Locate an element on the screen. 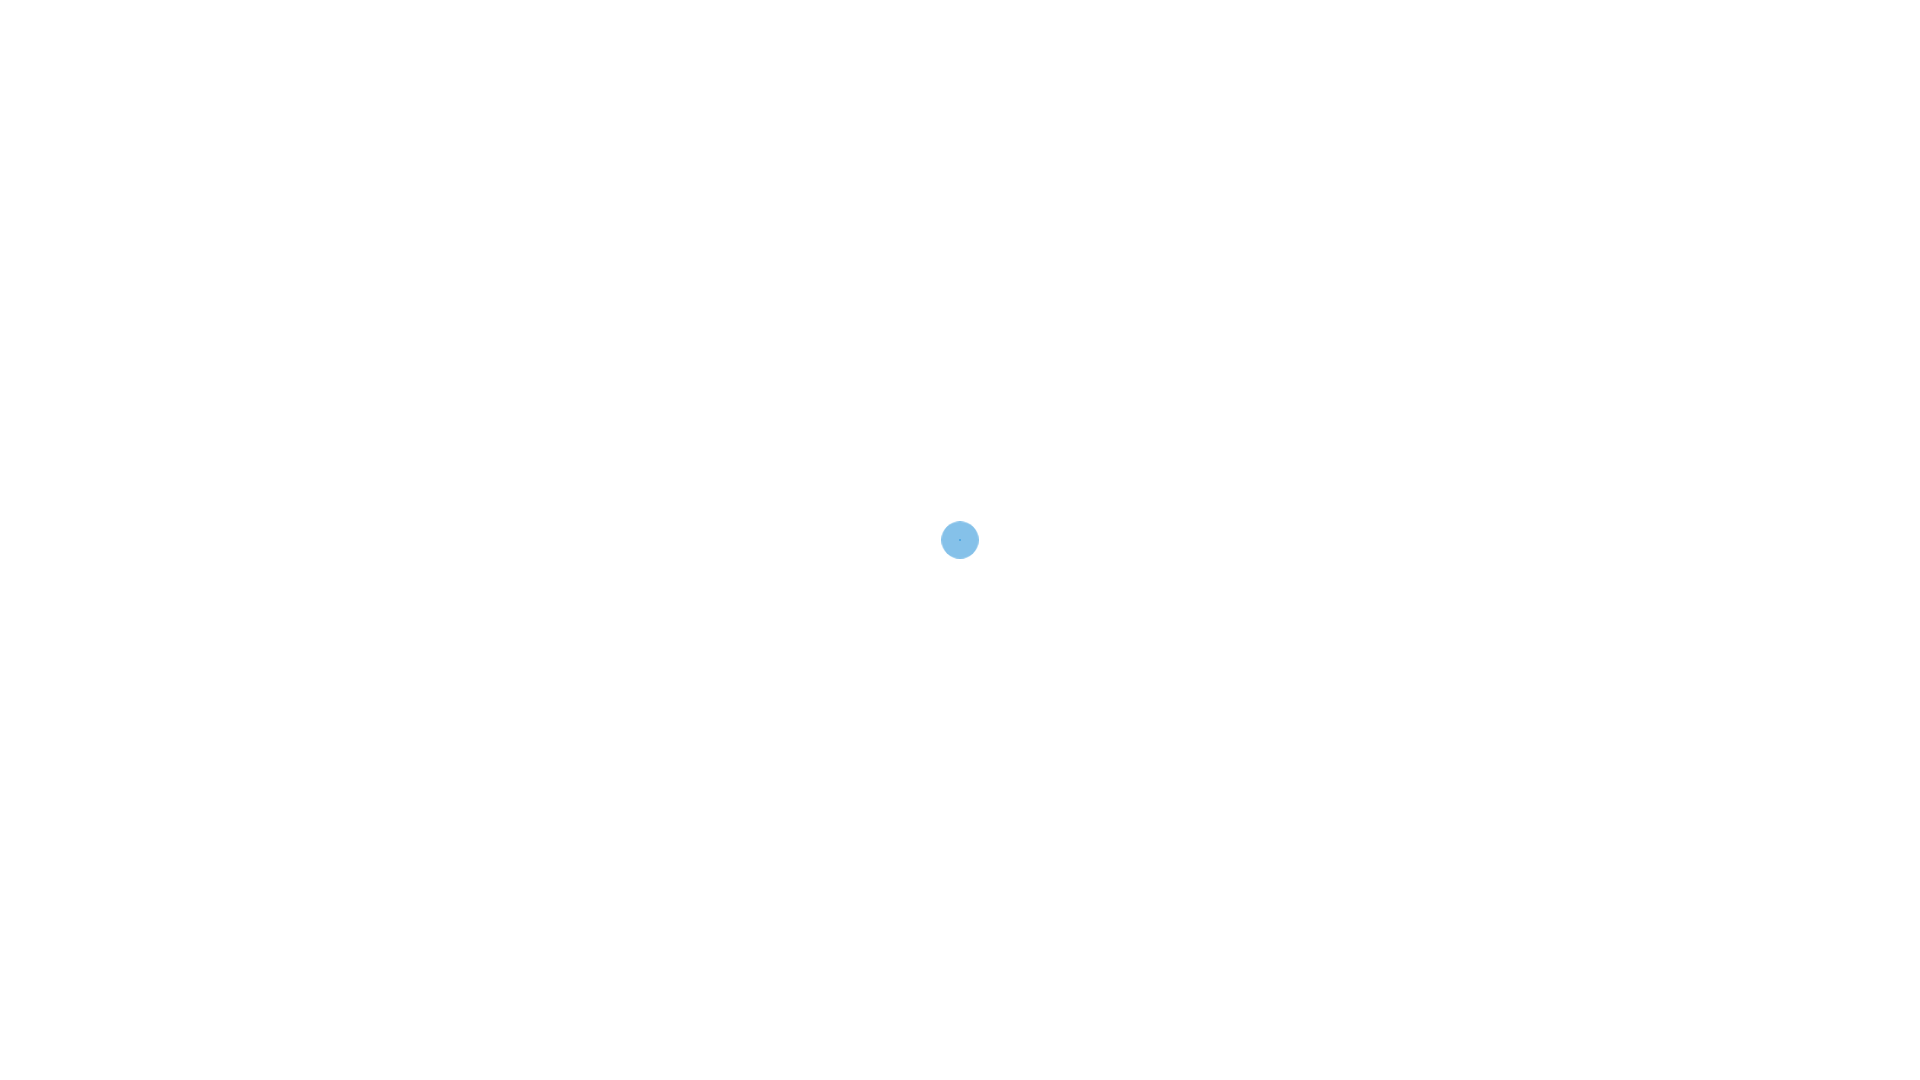  CAREERS is located at coordinates (1060, 132).